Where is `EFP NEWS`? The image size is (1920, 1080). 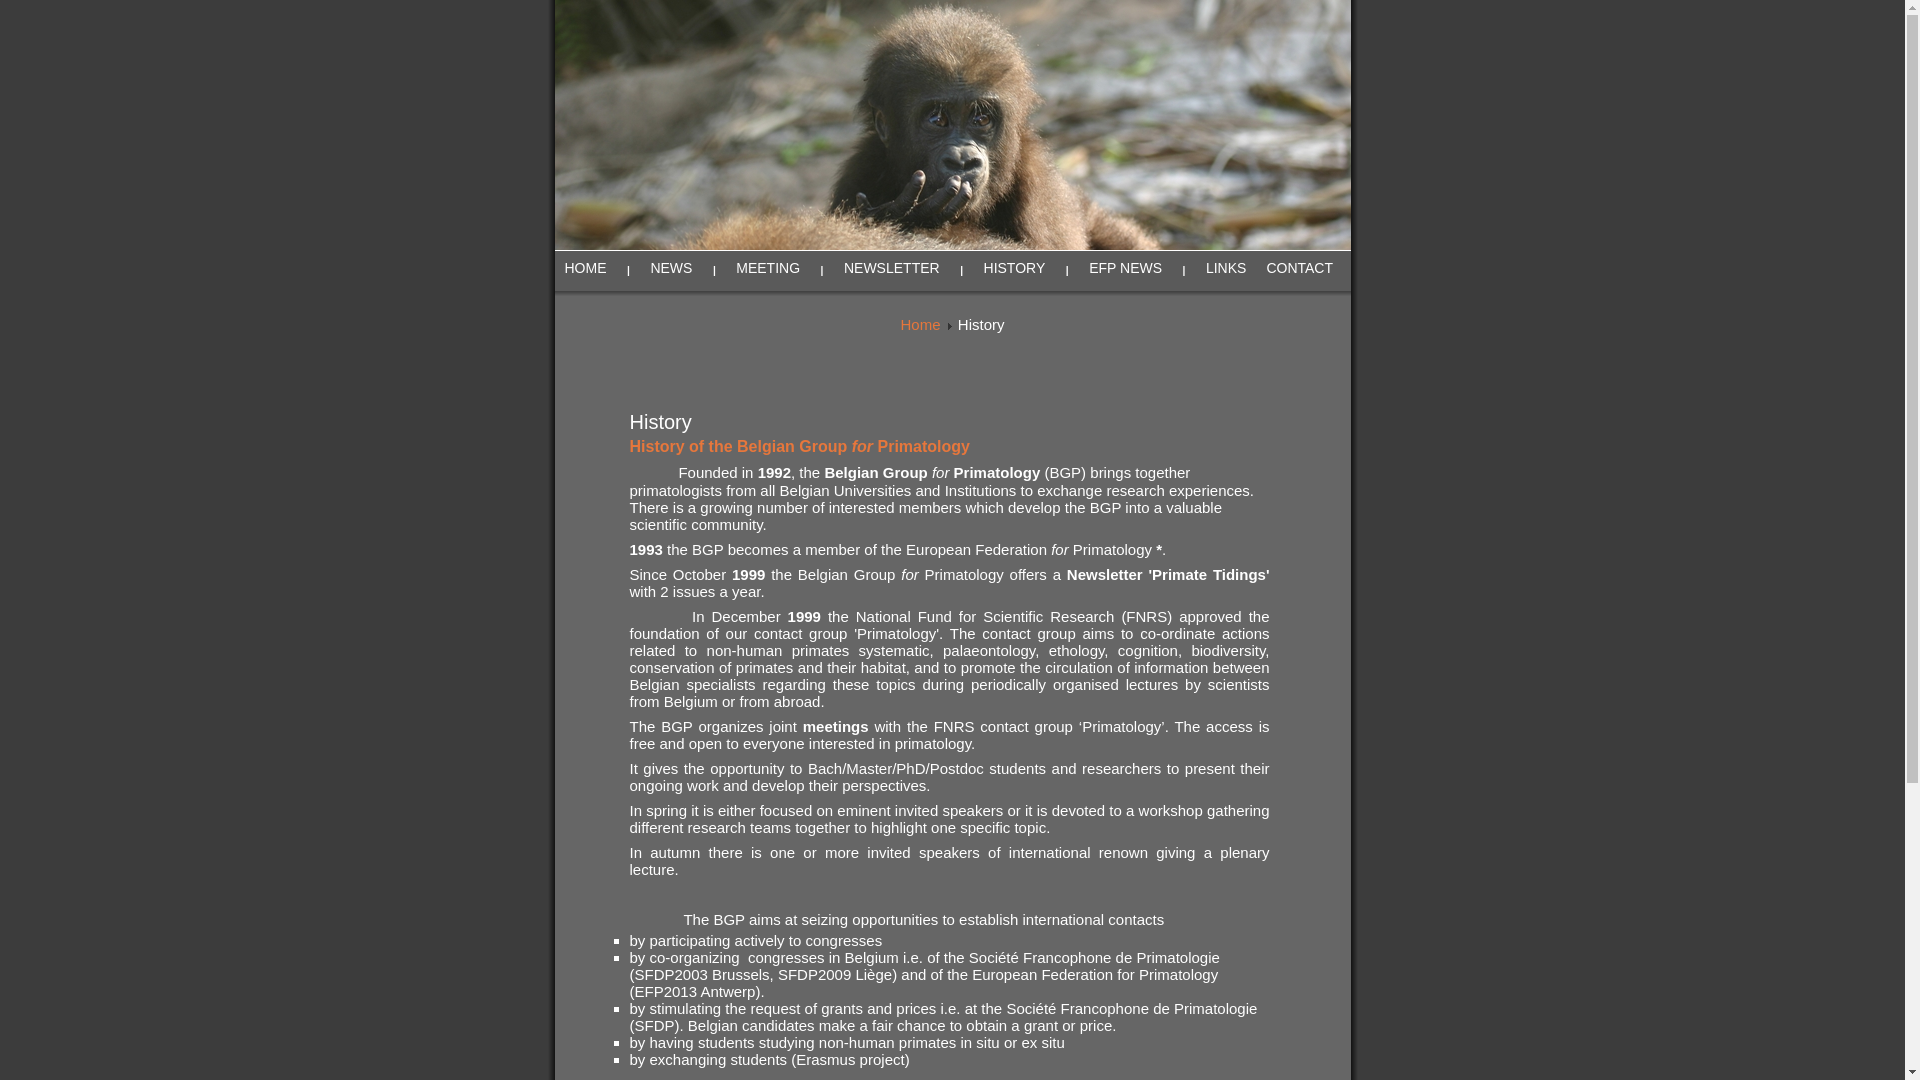
EFP NEWS is located at coordinates (1126, 268).